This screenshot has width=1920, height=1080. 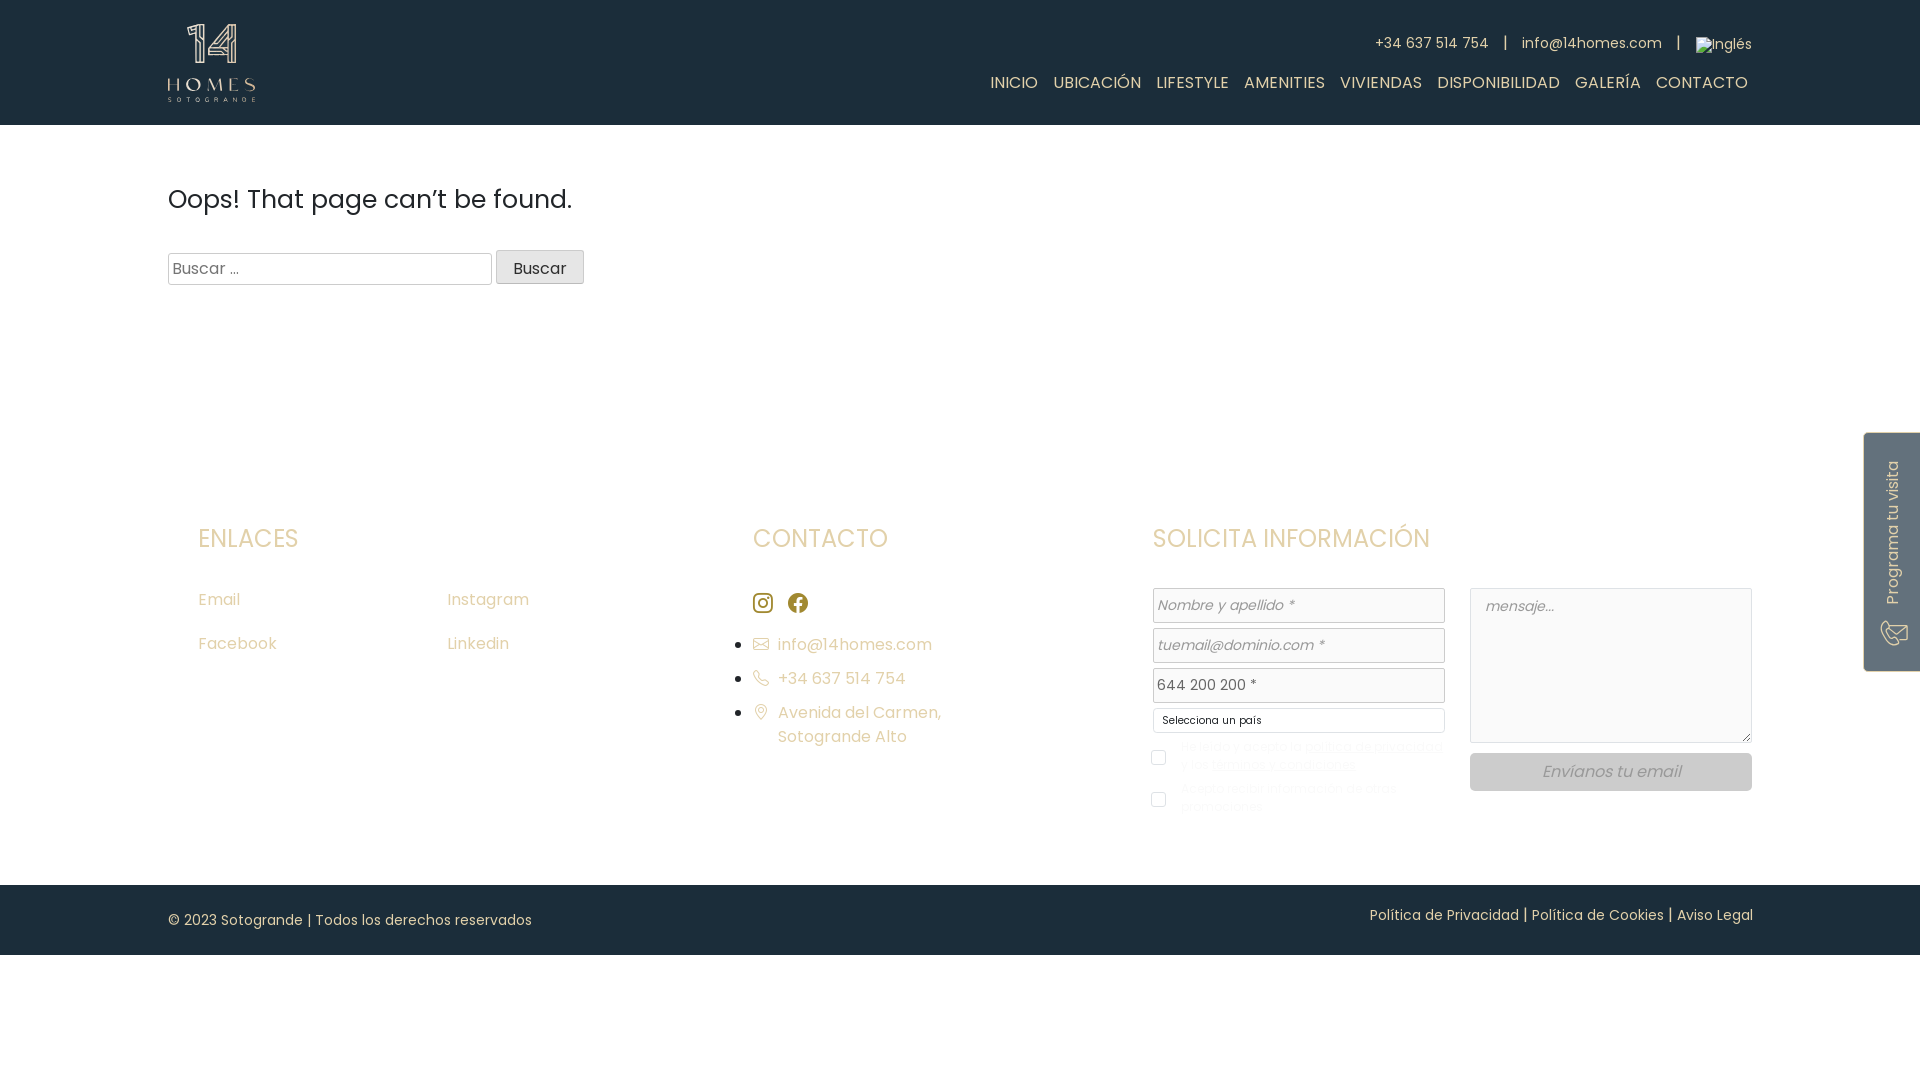 I want to click on Avenida del Carmen,
Sotogrande Alto, so click(x=920, y=725).